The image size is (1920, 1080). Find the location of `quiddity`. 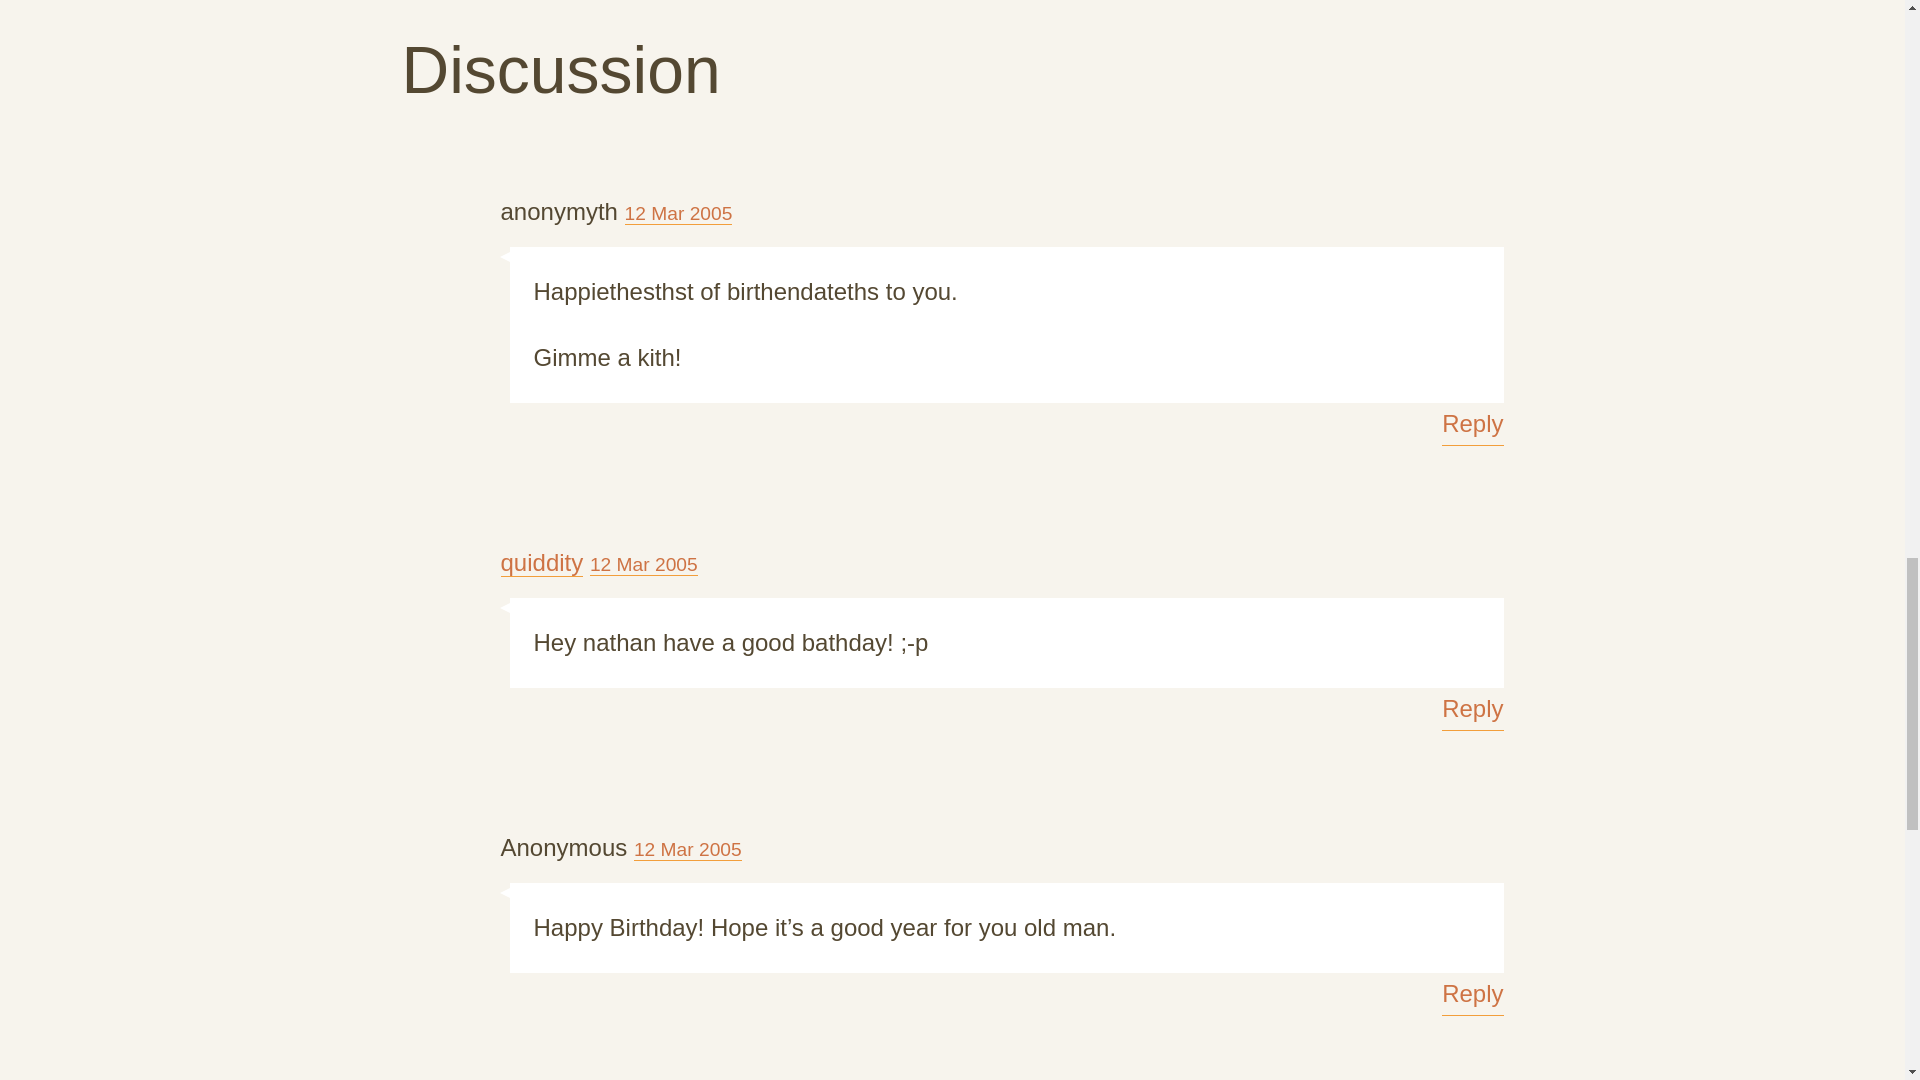

quiddity is located at coordinates (541, 562).